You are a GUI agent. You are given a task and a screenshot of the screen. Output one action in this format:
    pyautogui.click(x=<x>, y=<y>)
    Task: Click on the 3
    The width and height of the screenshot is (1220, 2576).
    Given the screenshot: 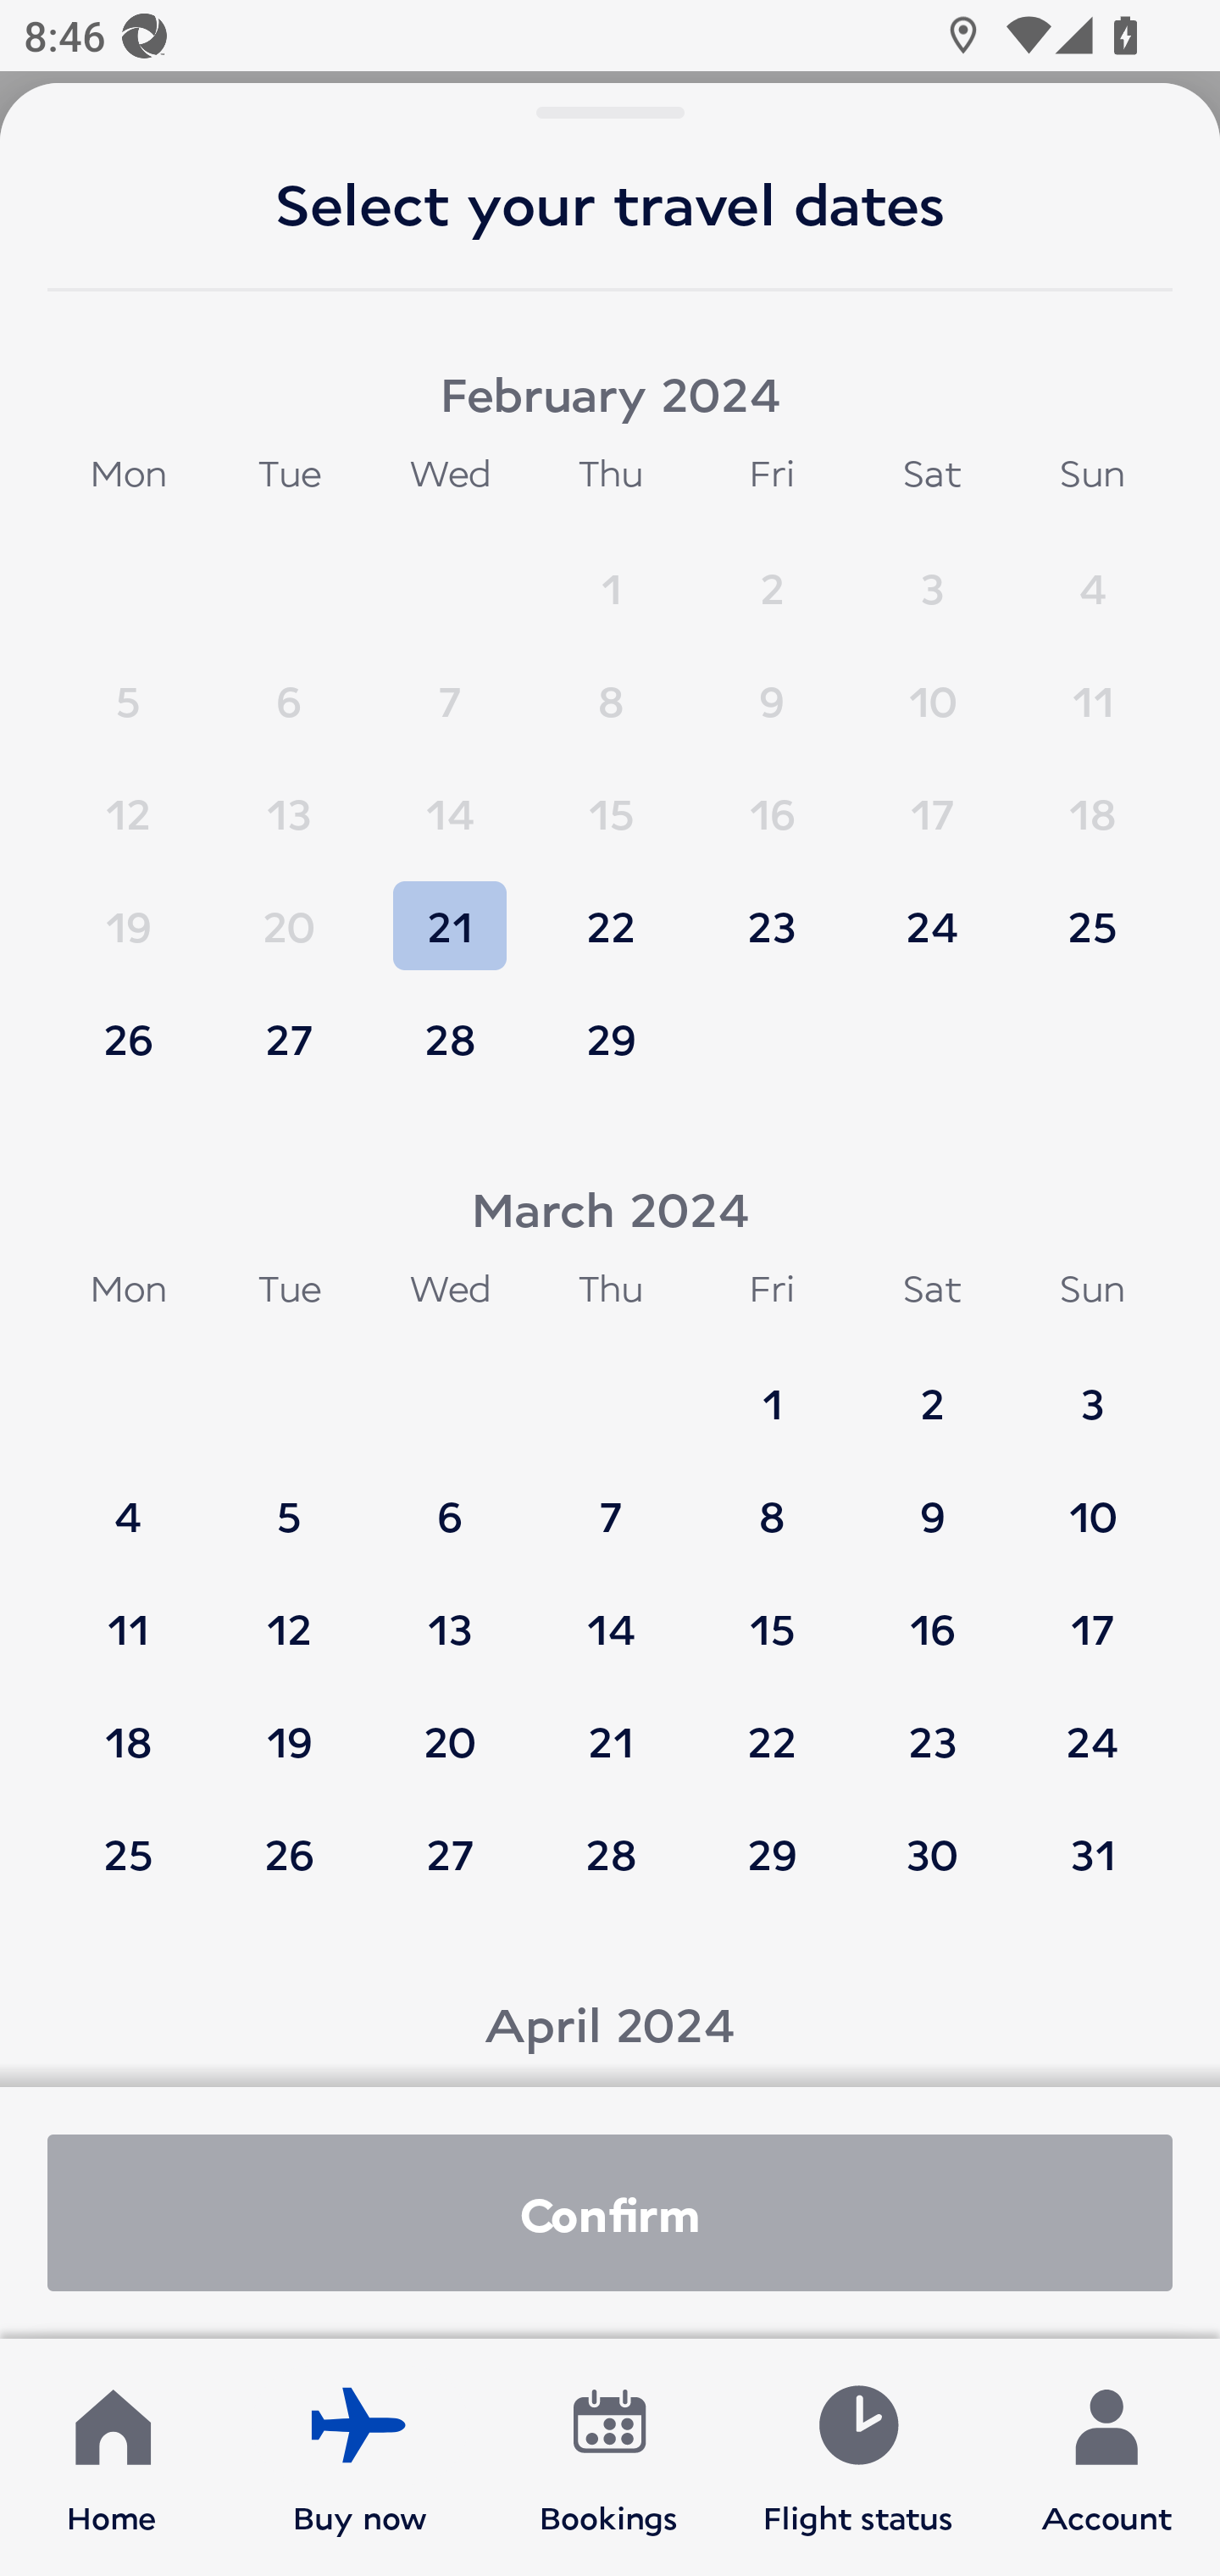 What is the action you would take?
    pyautogui.click(x=932, y=573)
    